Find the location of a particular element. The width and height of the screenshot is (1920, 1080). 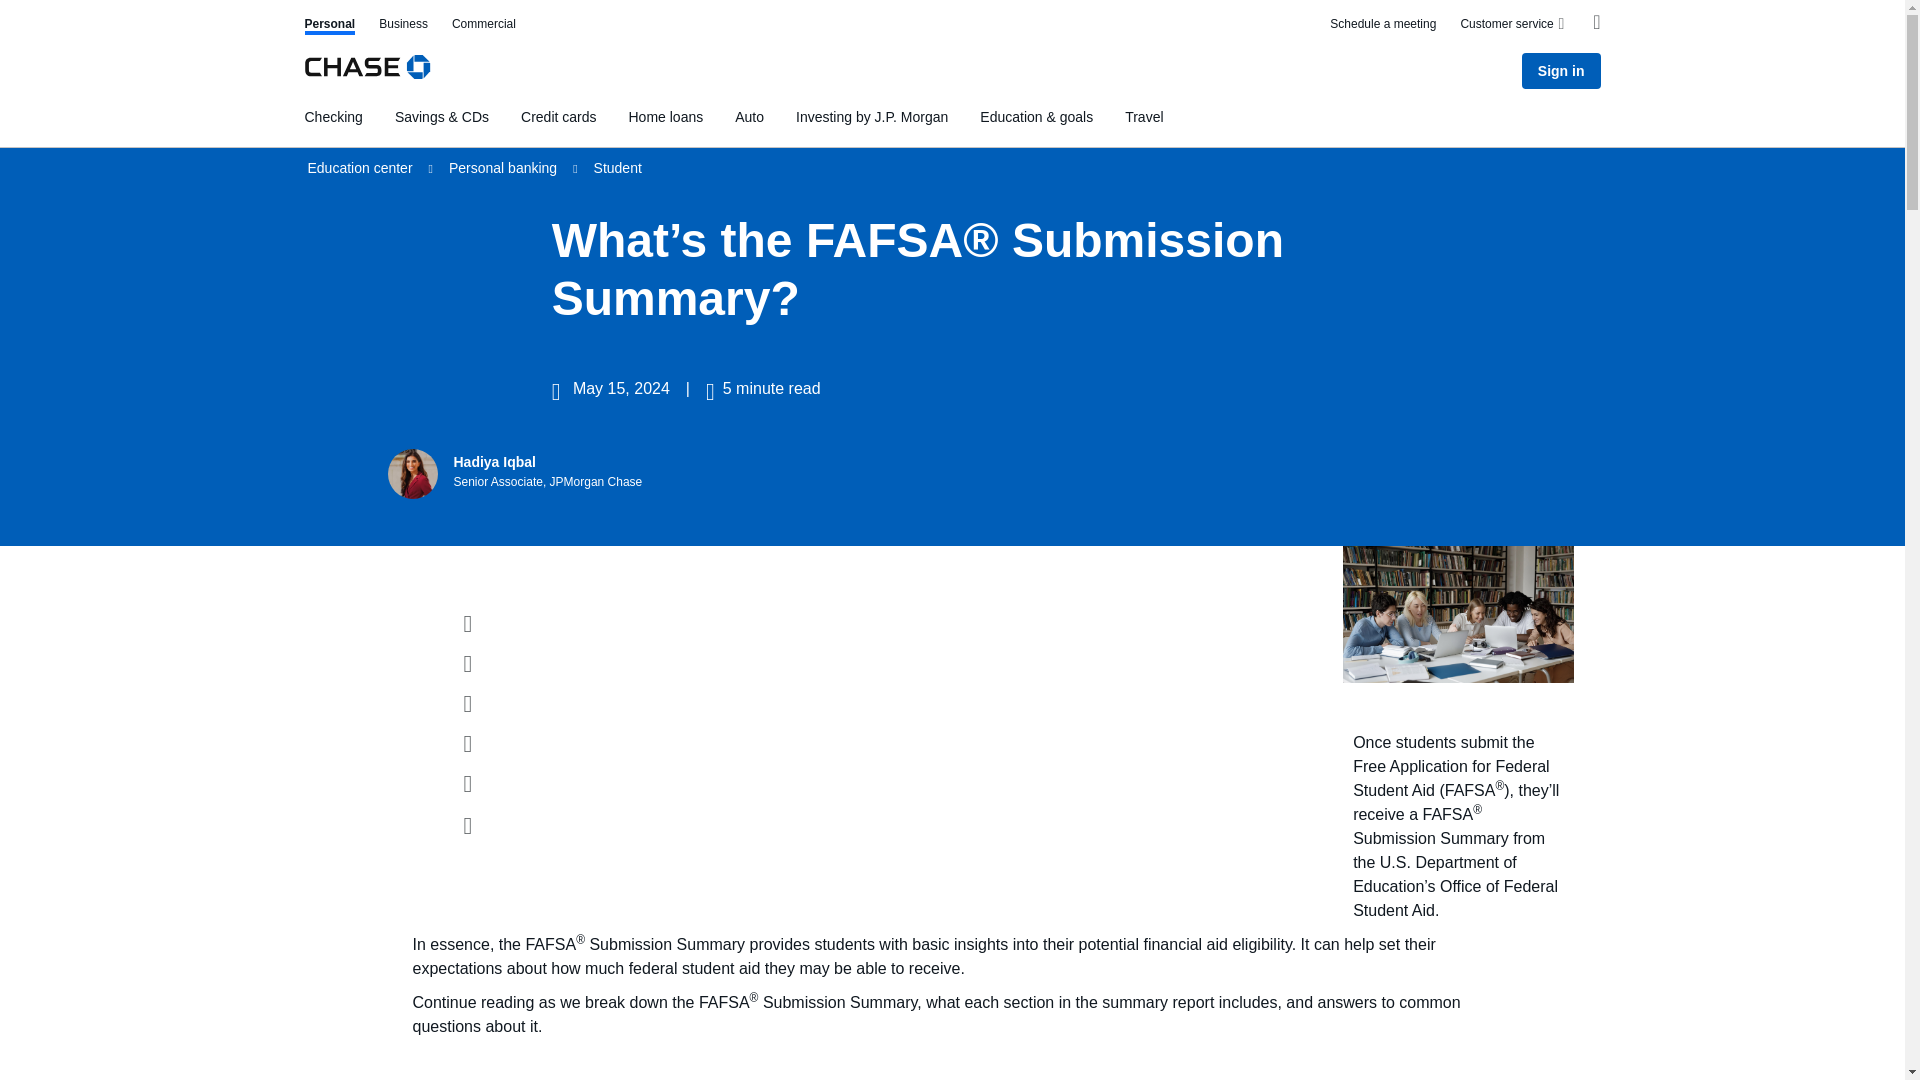

Auto is located at coordinates (750, 116).